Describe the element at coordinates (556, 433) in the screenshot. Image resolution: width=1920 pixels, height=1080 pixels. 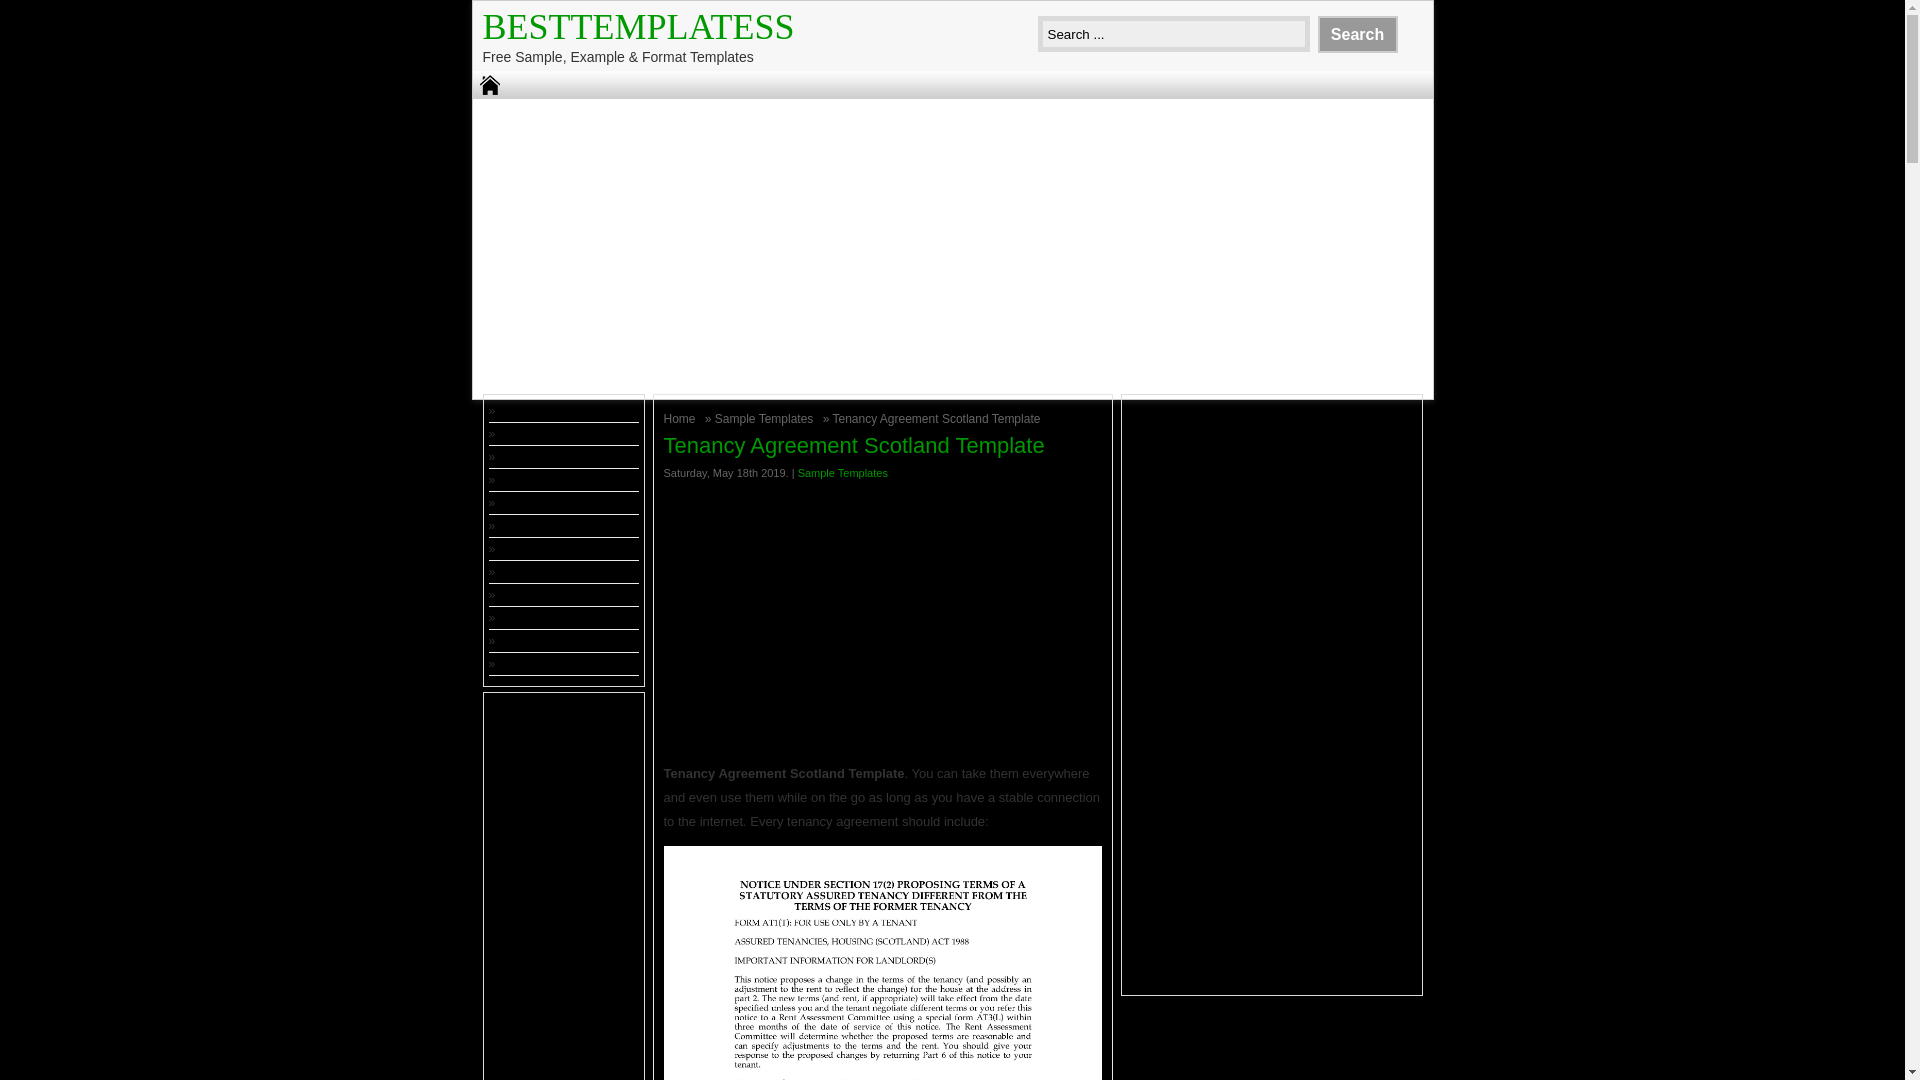
I see `Agreement Templates` at that location.